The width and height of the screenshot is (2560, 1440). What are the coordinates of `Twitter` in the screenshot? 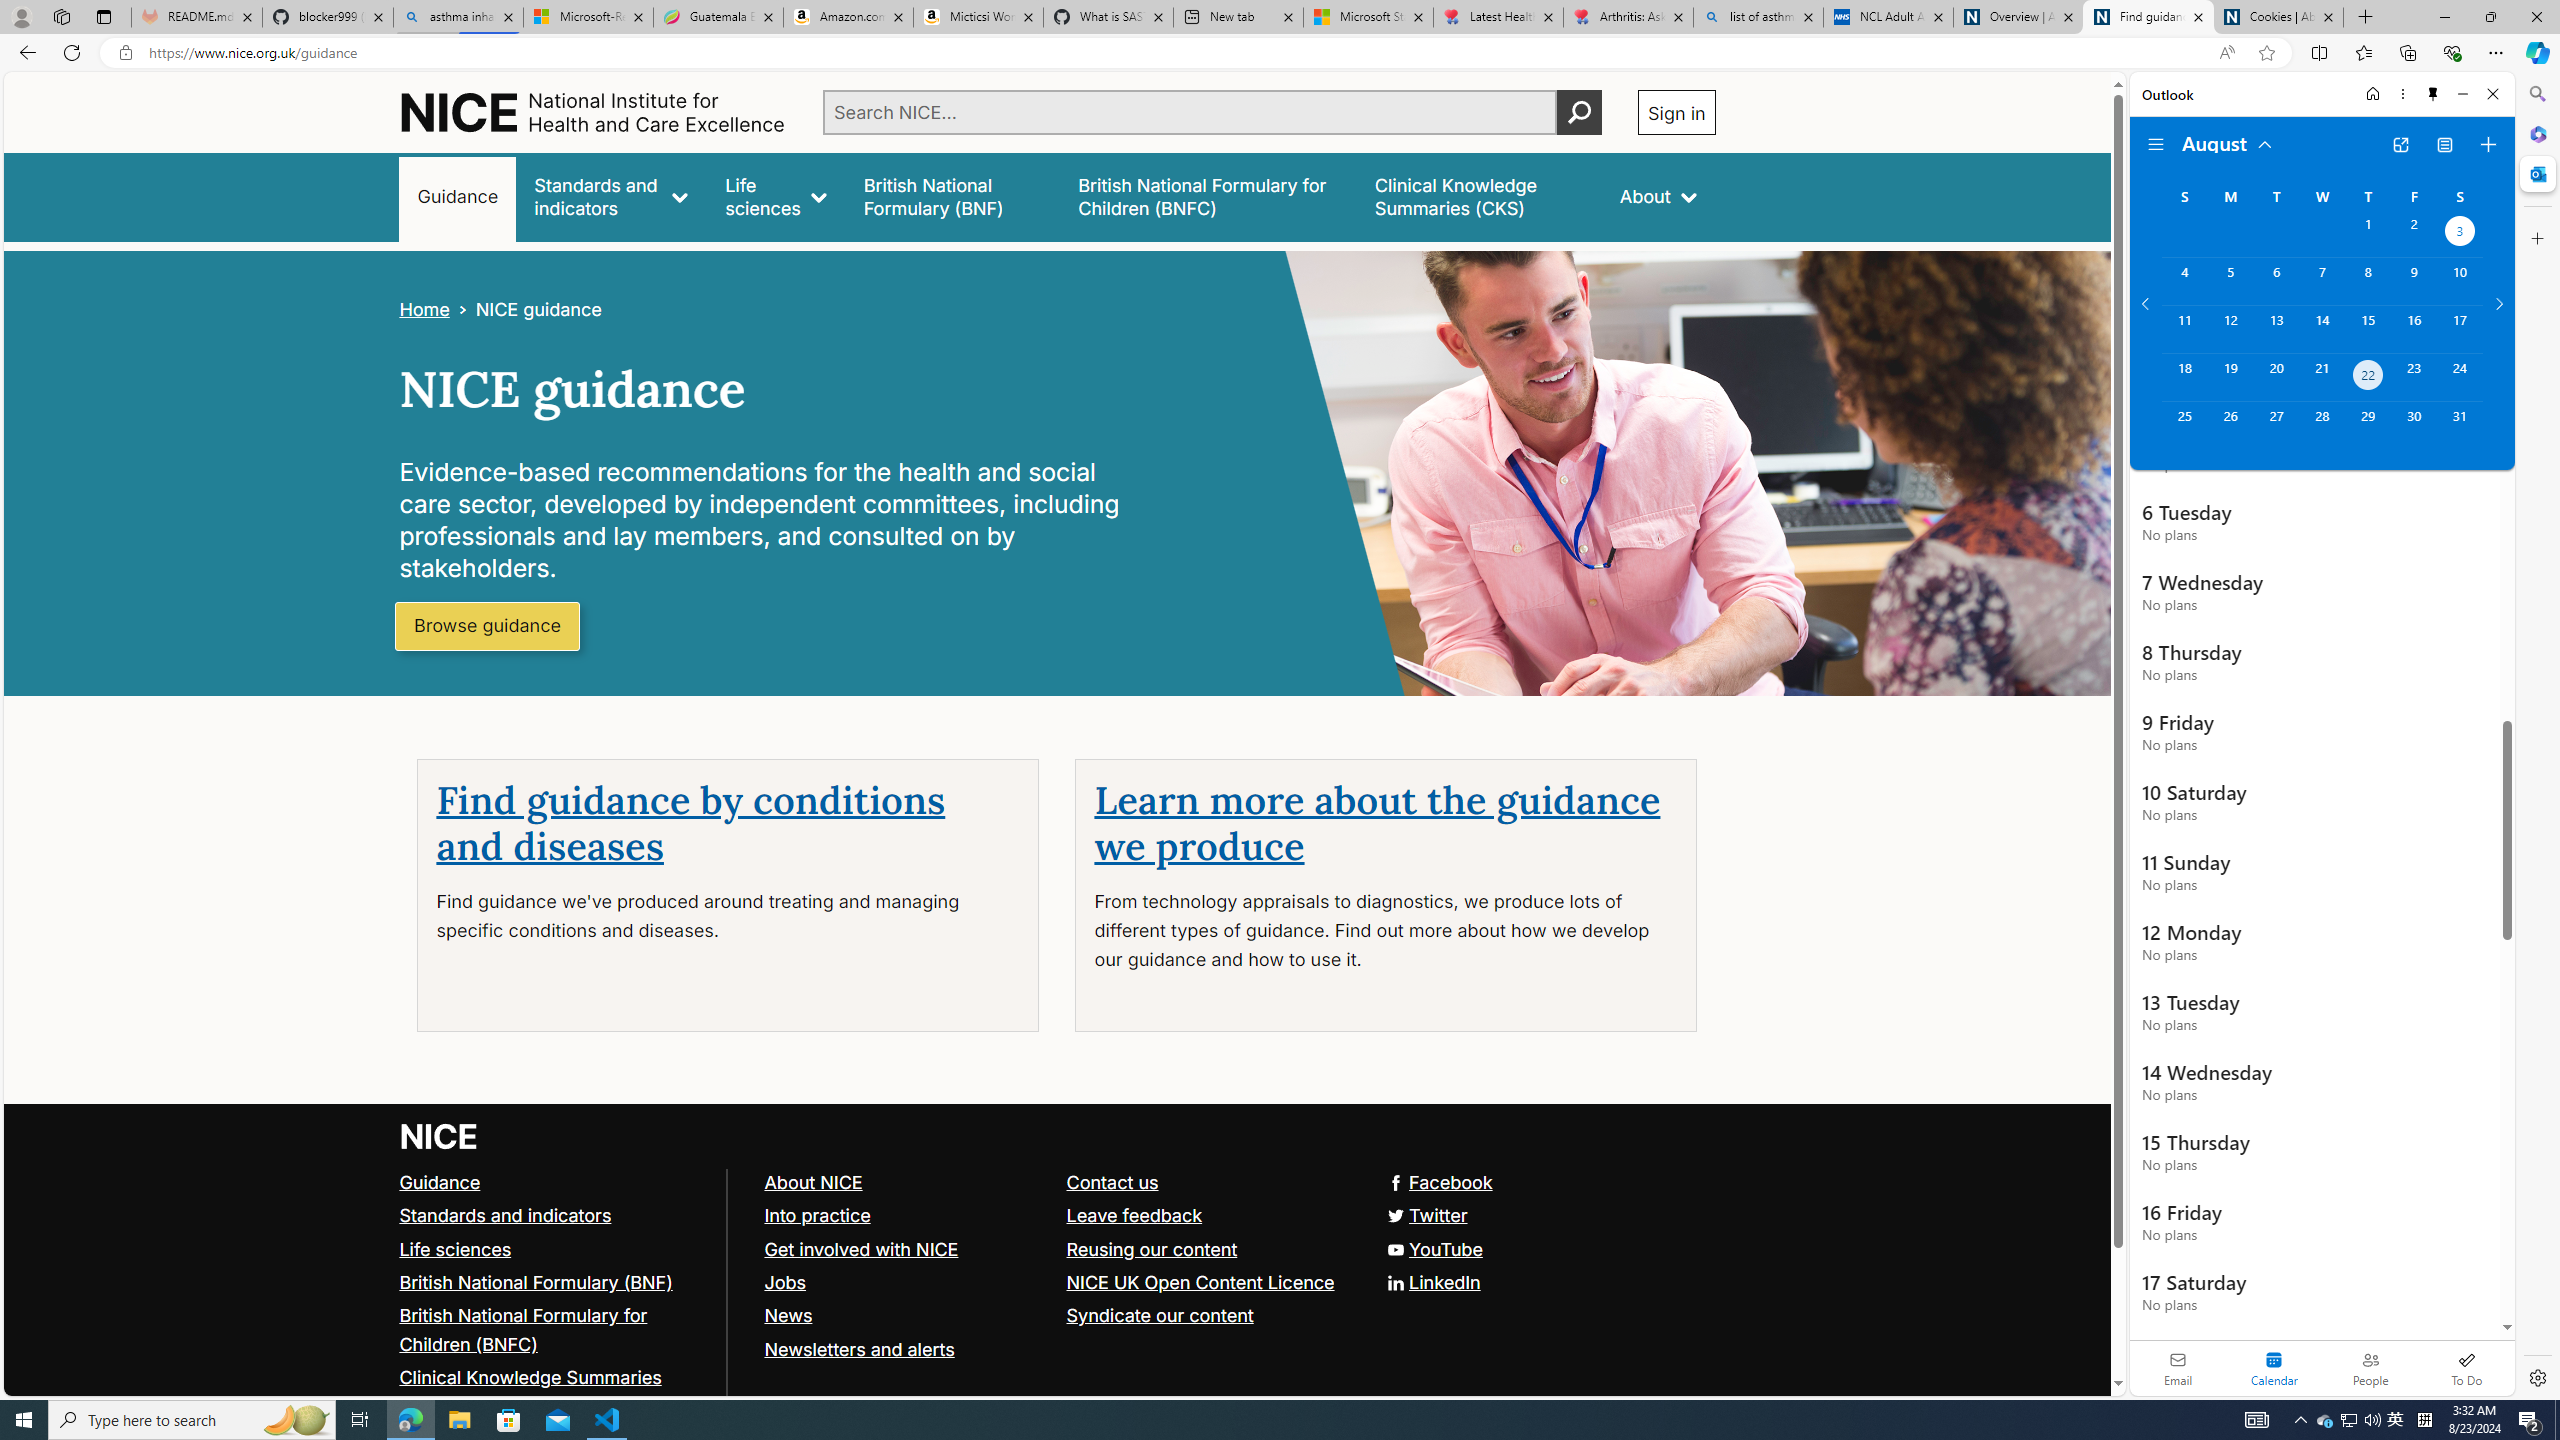 It's located at (1425, 1214).